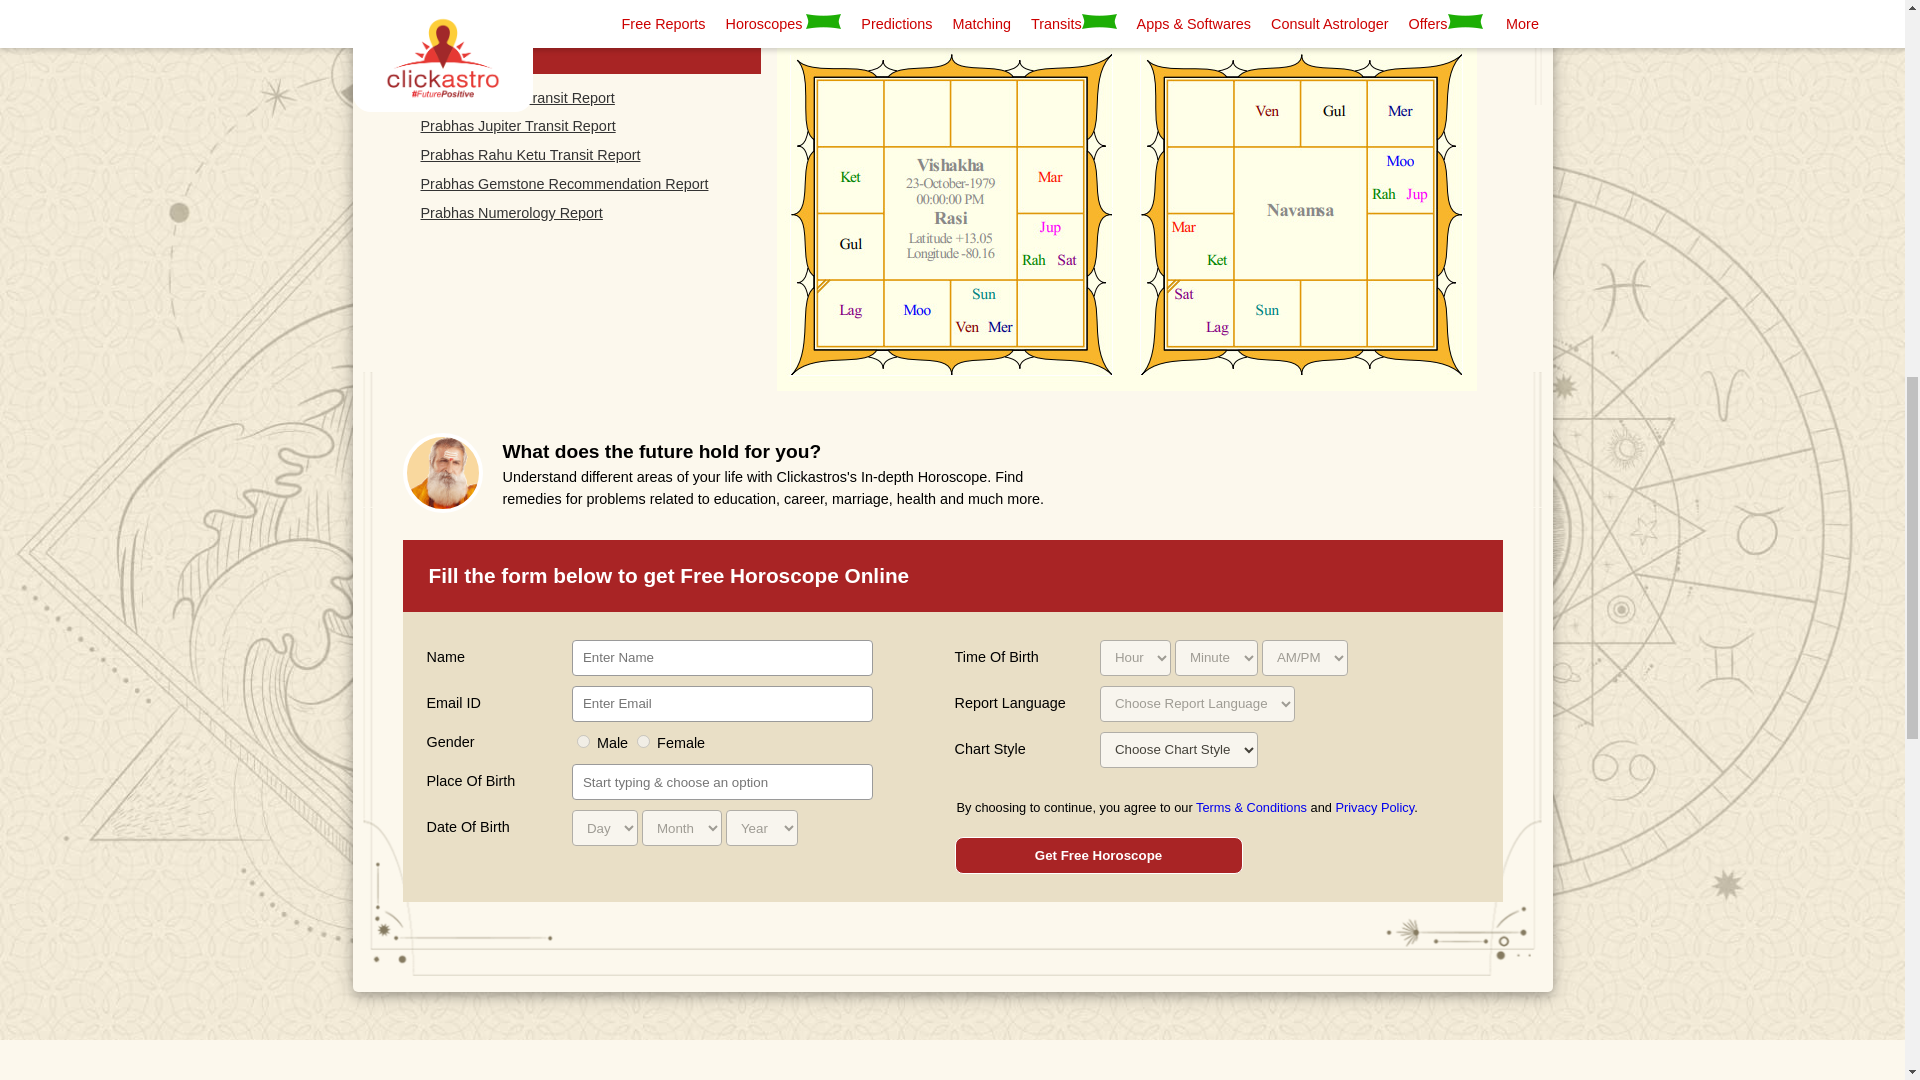 This screenshot has height=1080, width=1920. Describe the element at coordinates (644, 742) in the screenshot. I see `Female` at that location.